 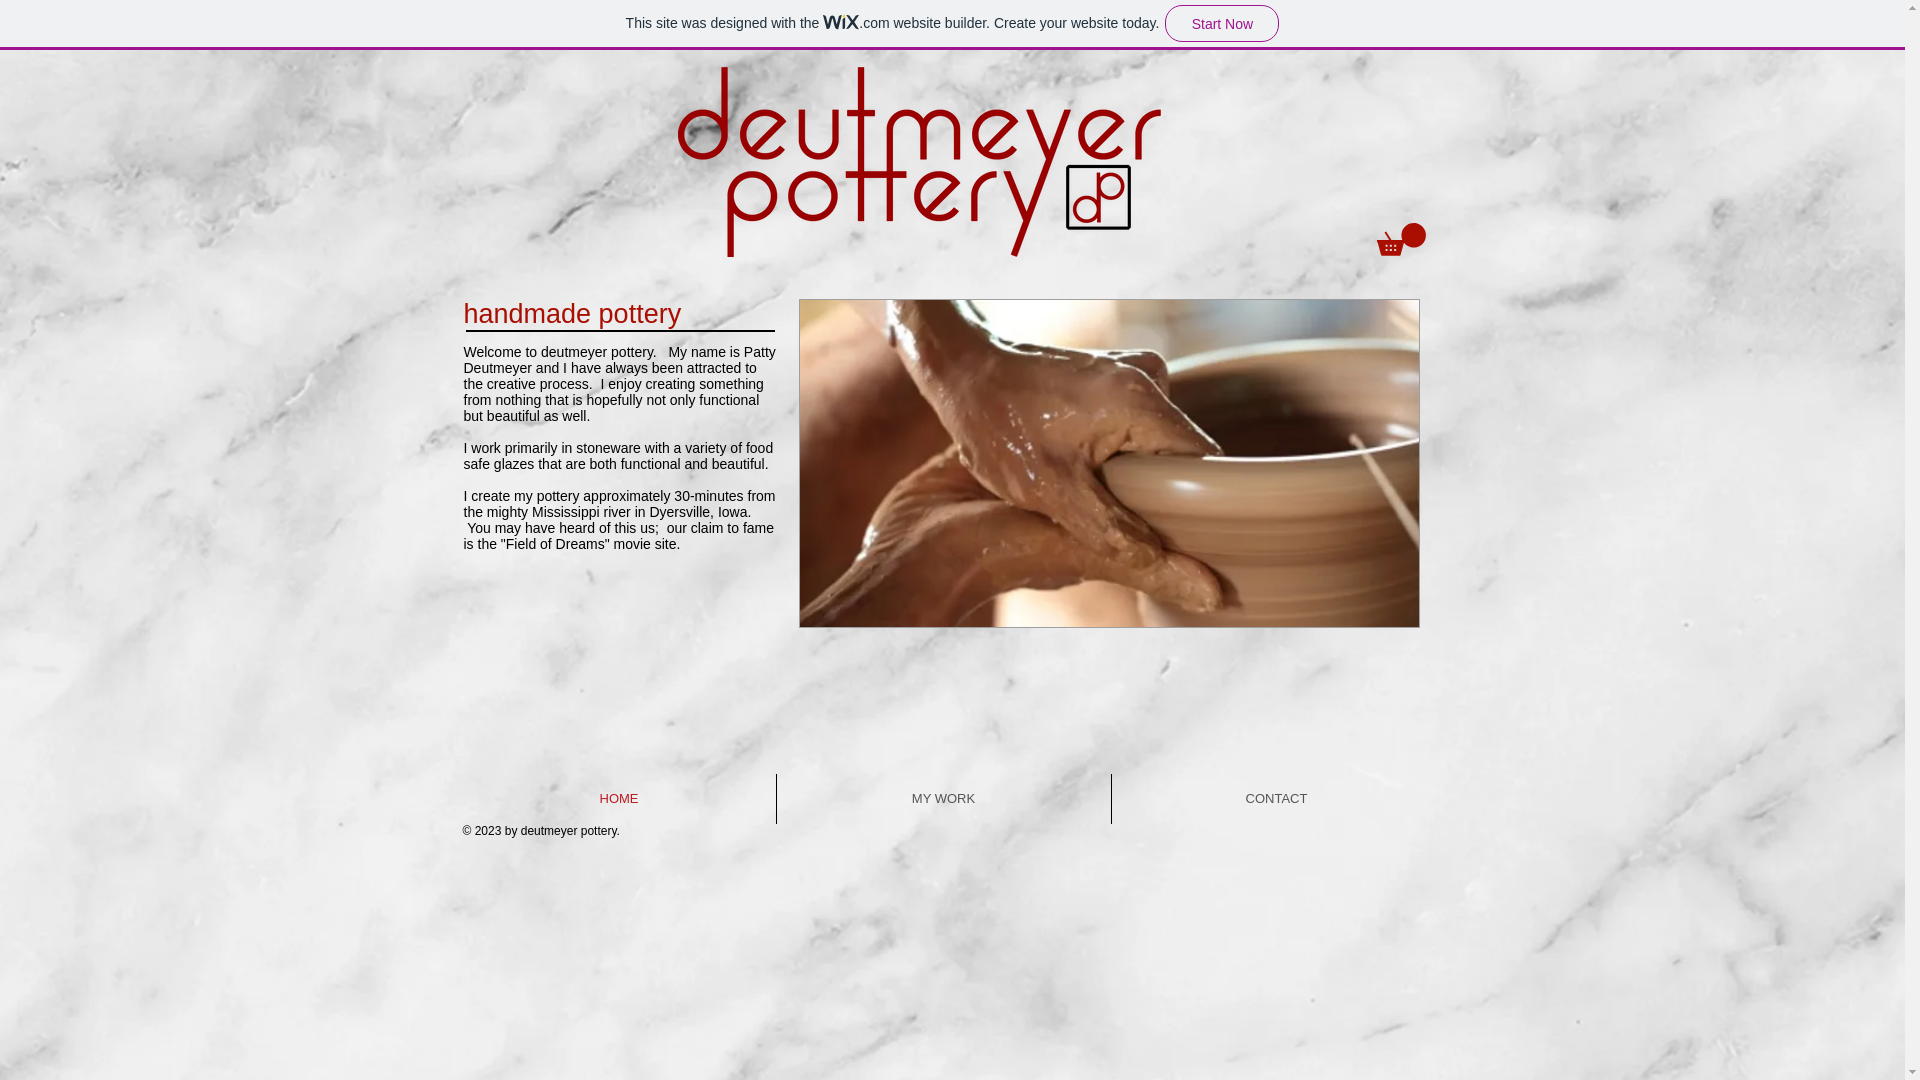 What do you see at coordinates (618, 799) in the screenshot?
I see `HOME` at bounding box center [618, 799].